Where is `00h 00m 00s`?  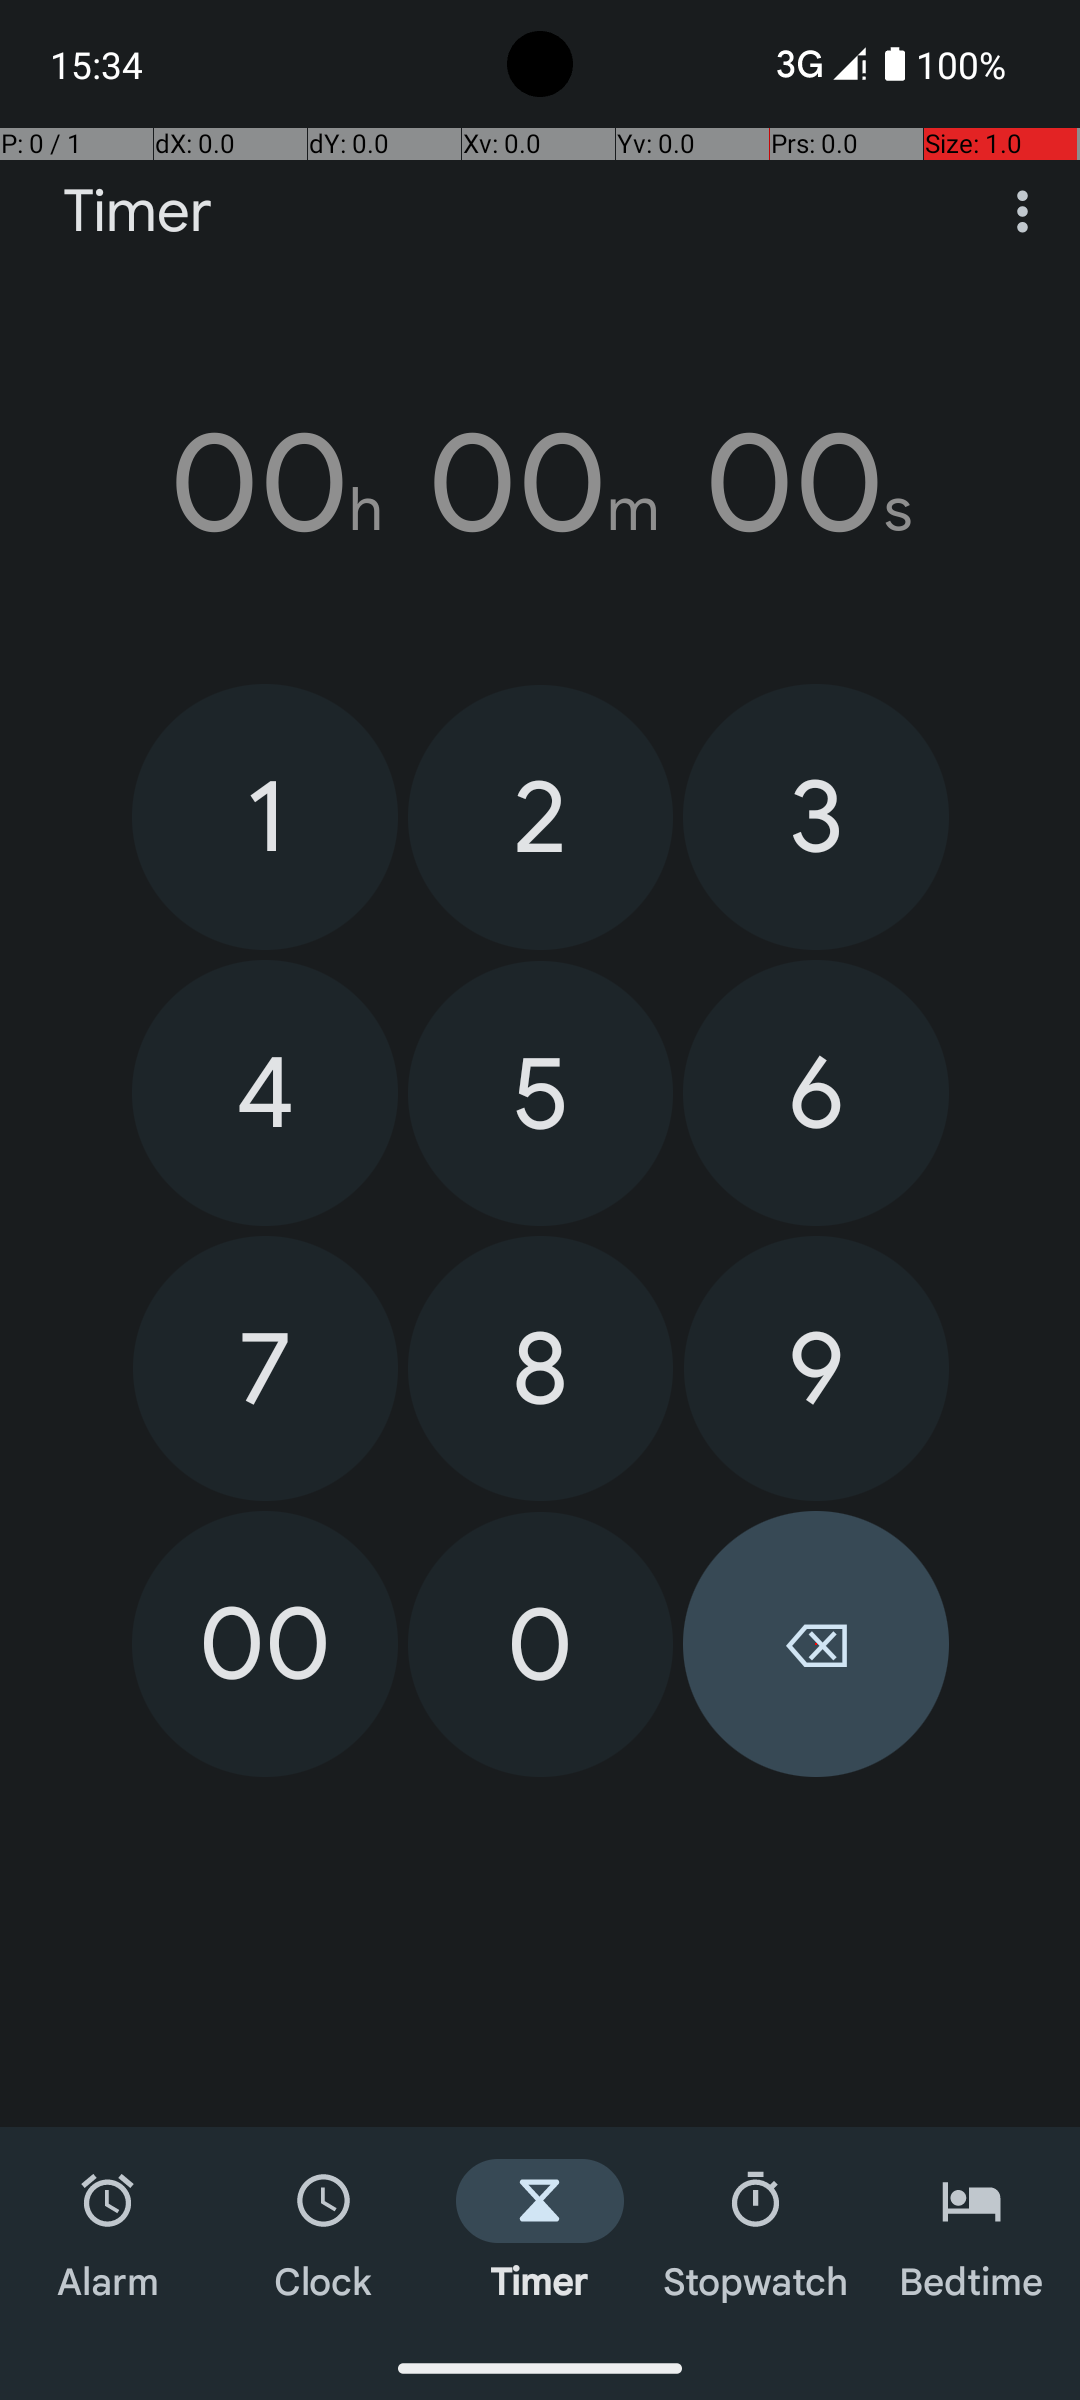 00h 00m 00s is located at coordinates (540, 483).